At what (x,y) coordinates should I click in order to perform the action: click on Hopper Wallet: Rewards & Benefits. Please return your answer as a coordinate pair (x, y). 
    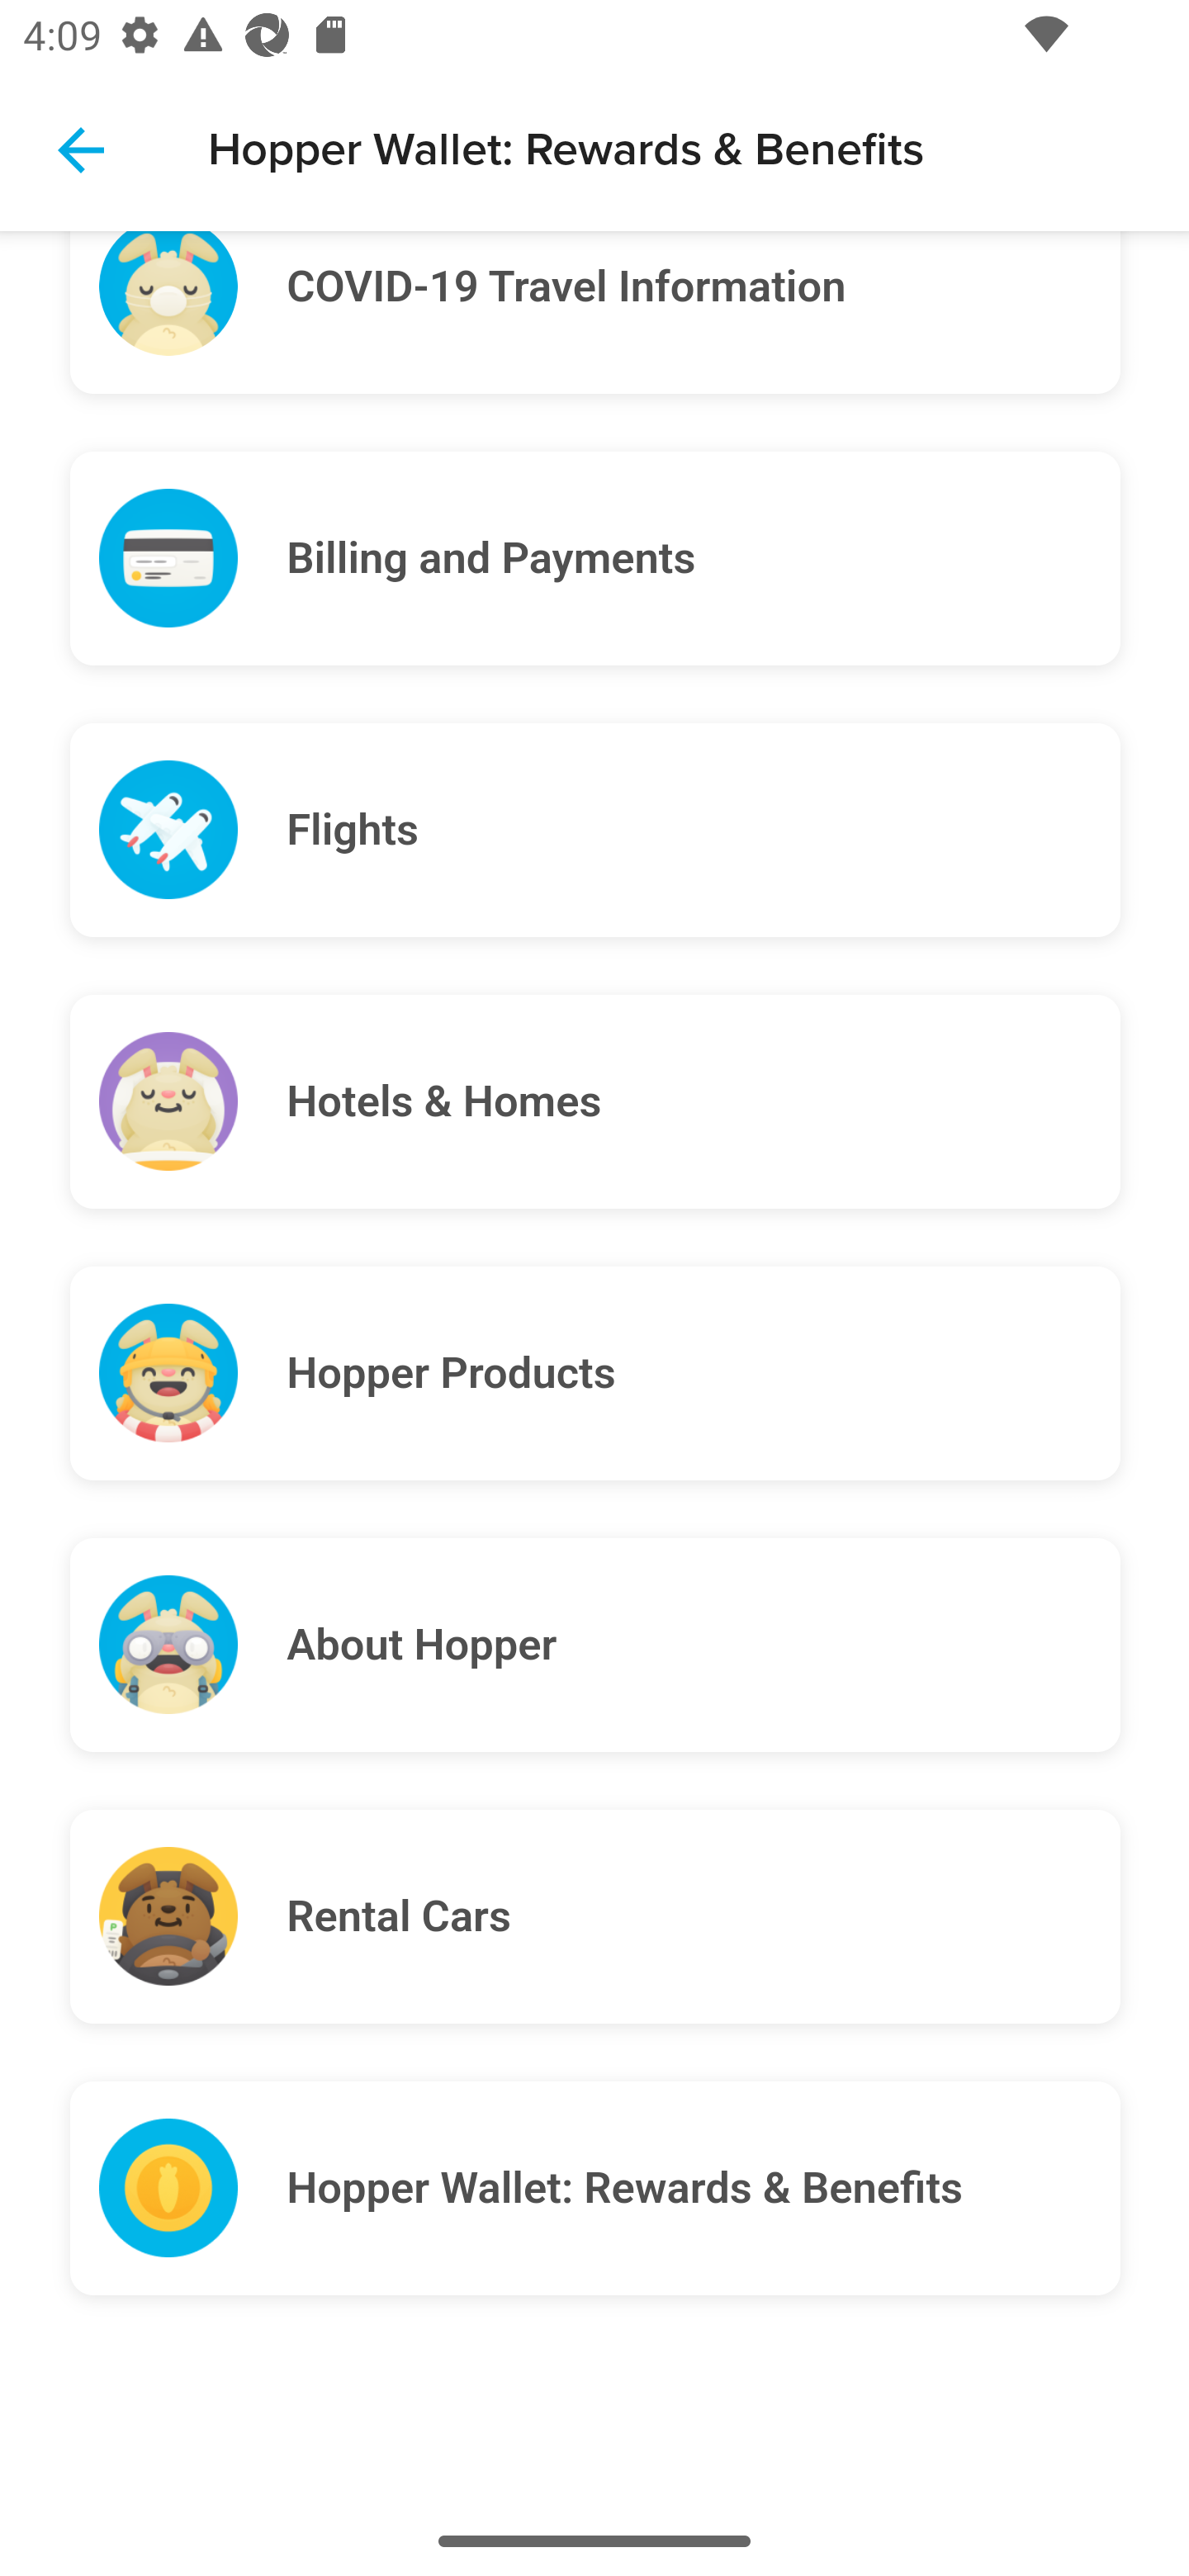
    Looking at the image, I should click on (703, 2190).